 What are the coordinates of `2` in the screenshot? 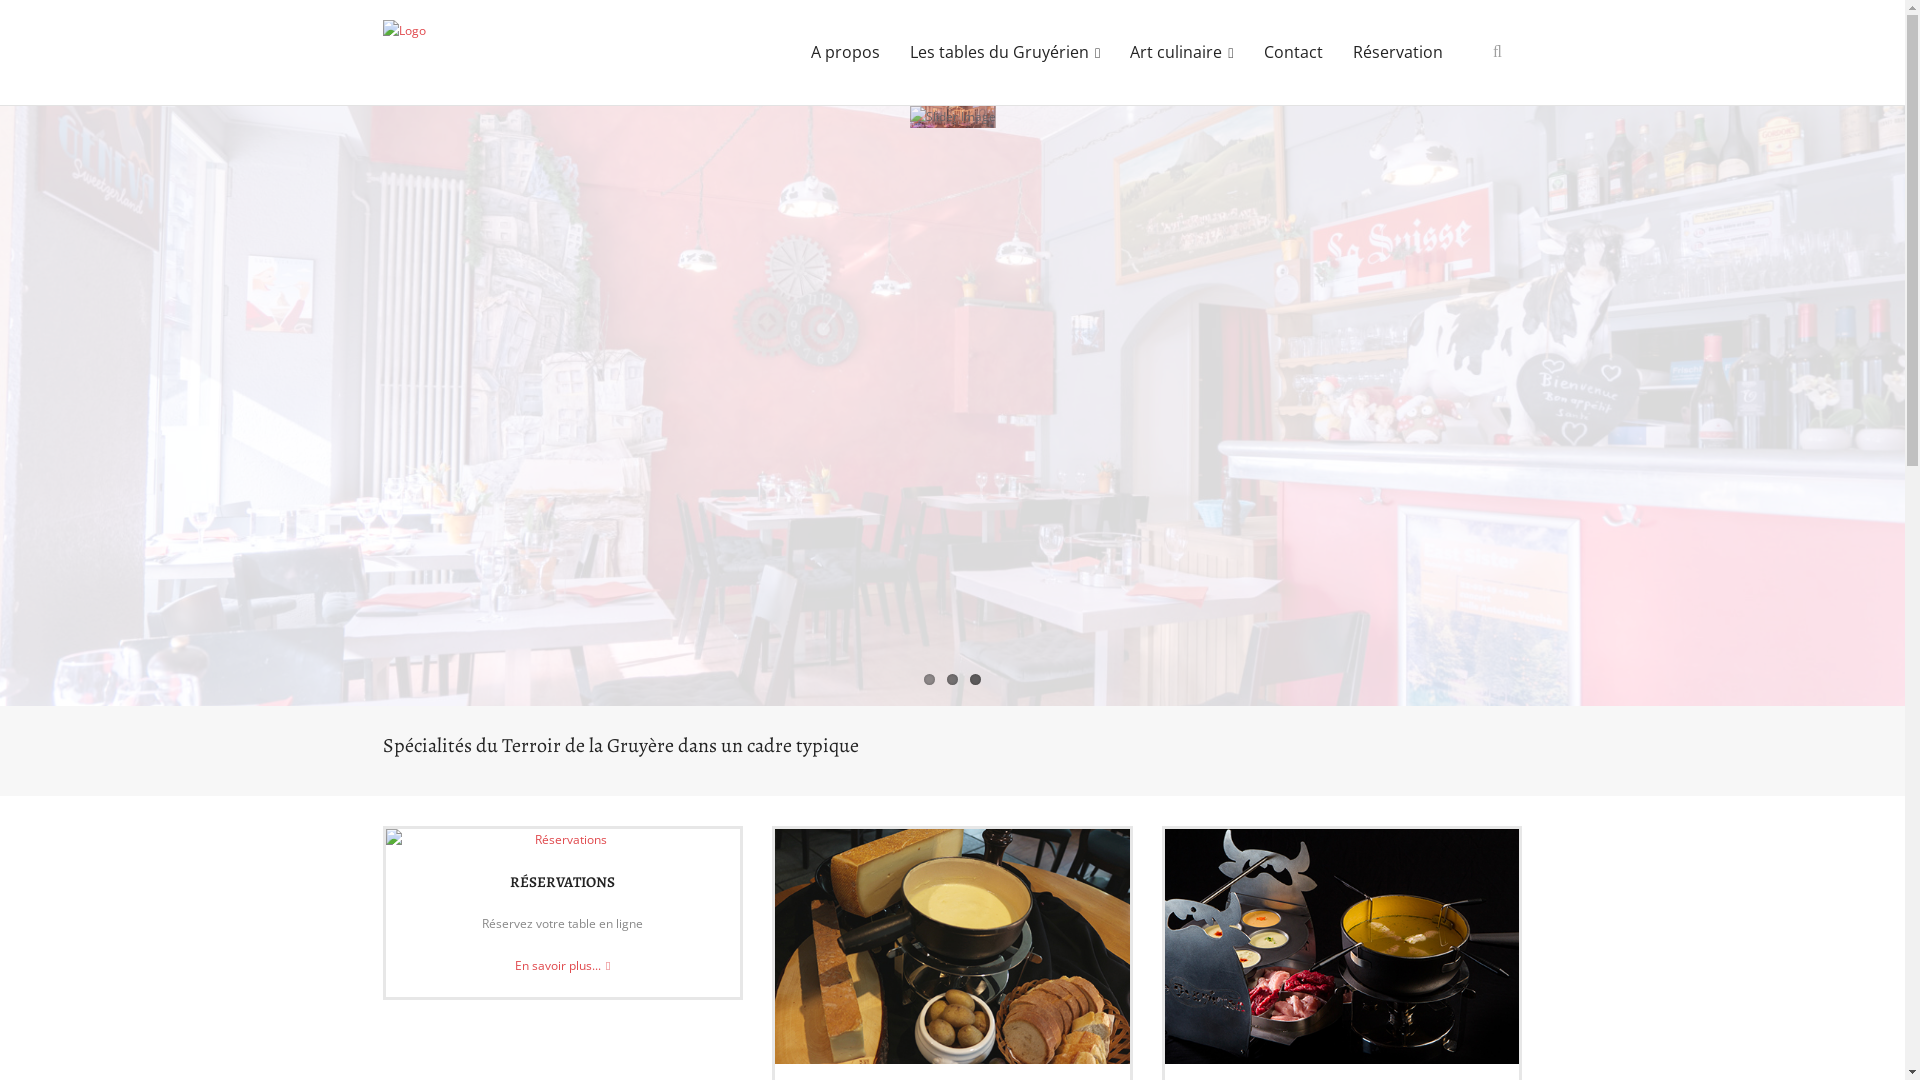 It's located at (952, 680).